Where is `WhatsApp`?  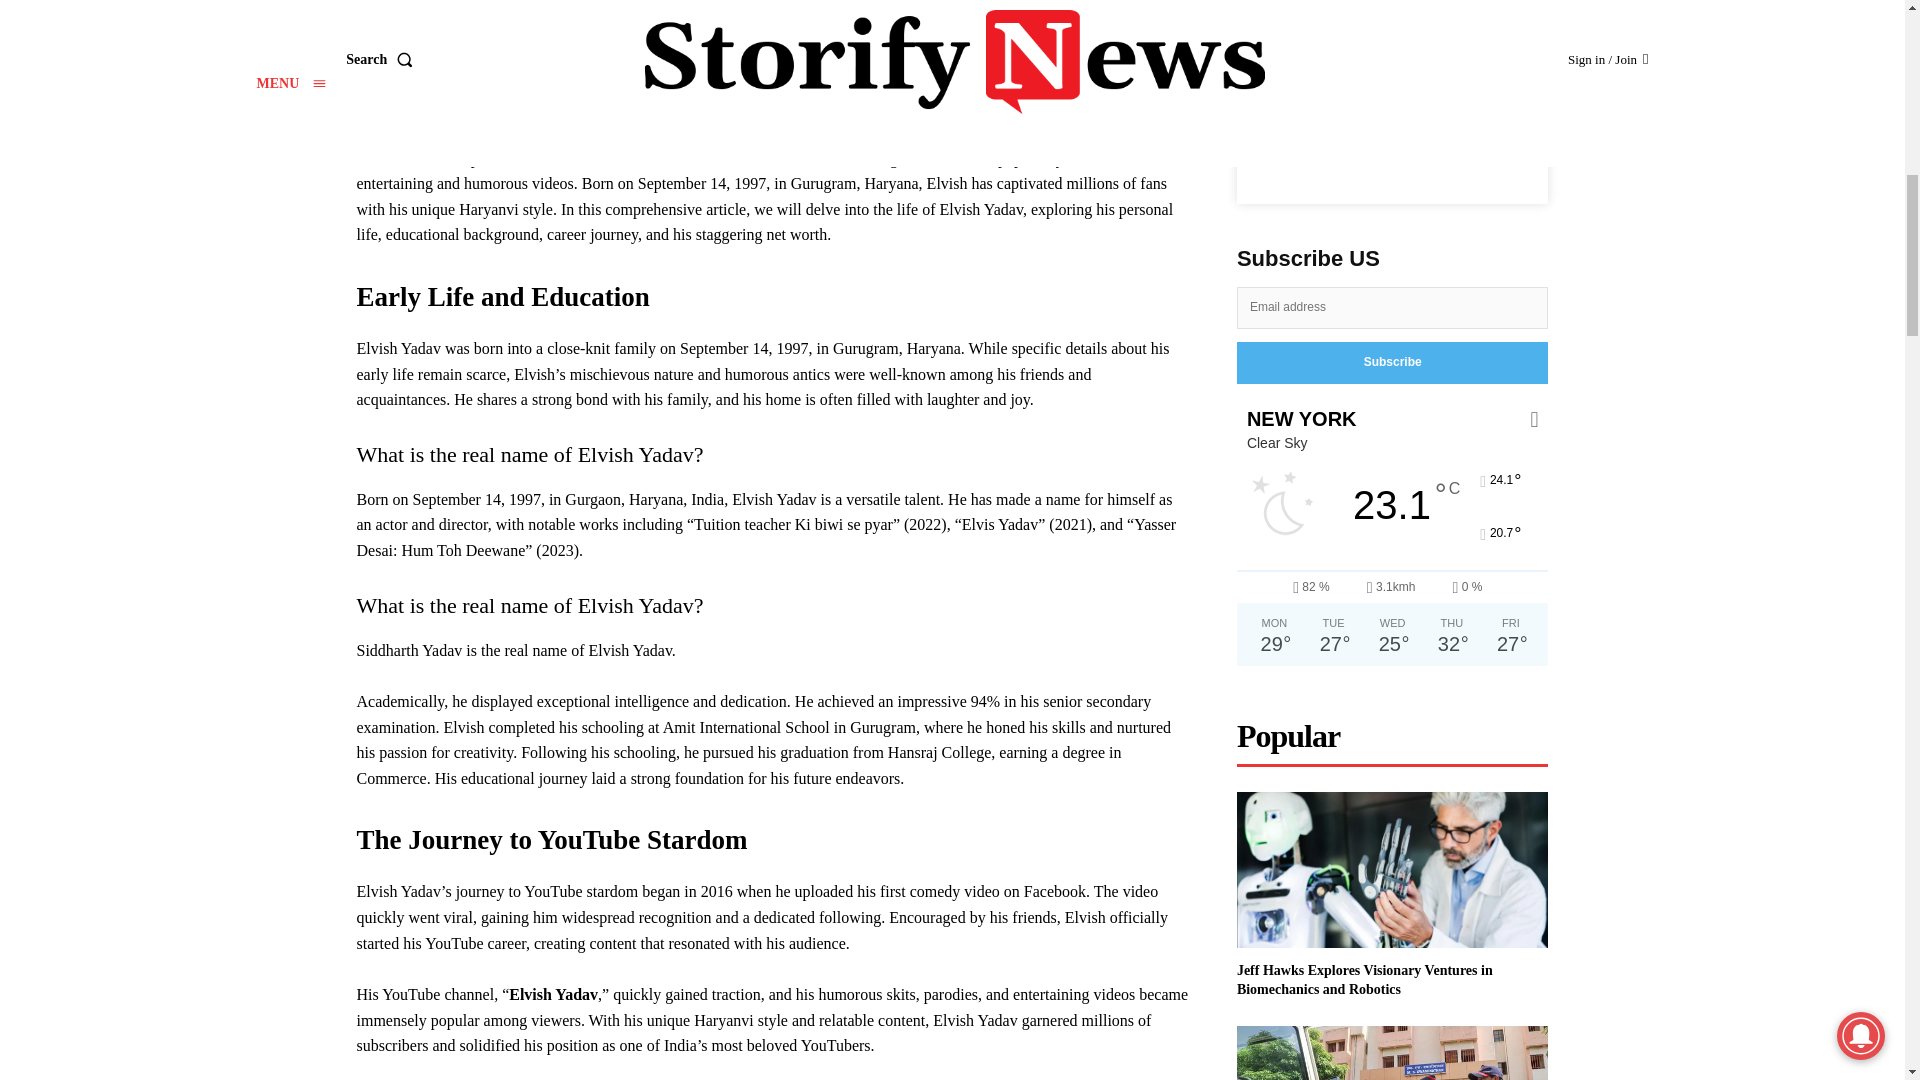
WhatsApp is located at coordinates (1462, 147).